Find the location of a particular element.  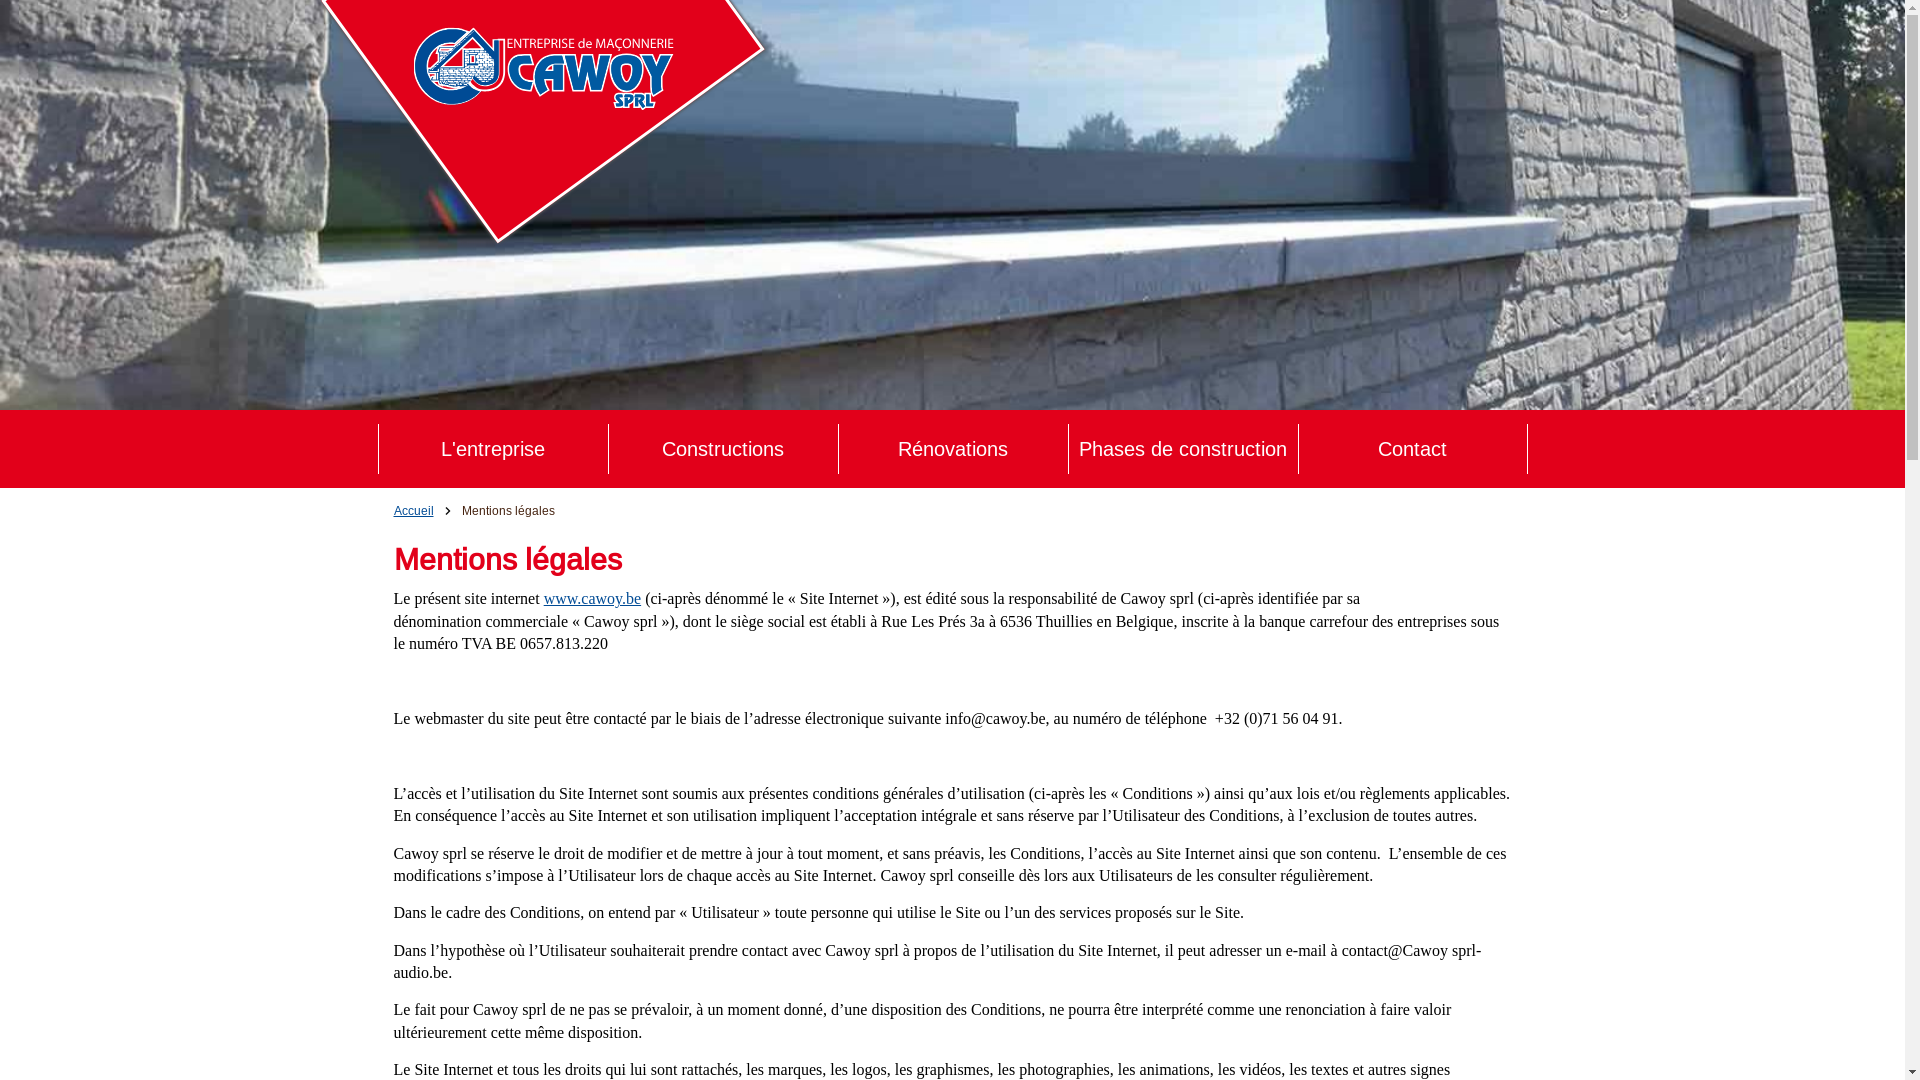

www.cawoy.be is located at coordinates (592, 598).